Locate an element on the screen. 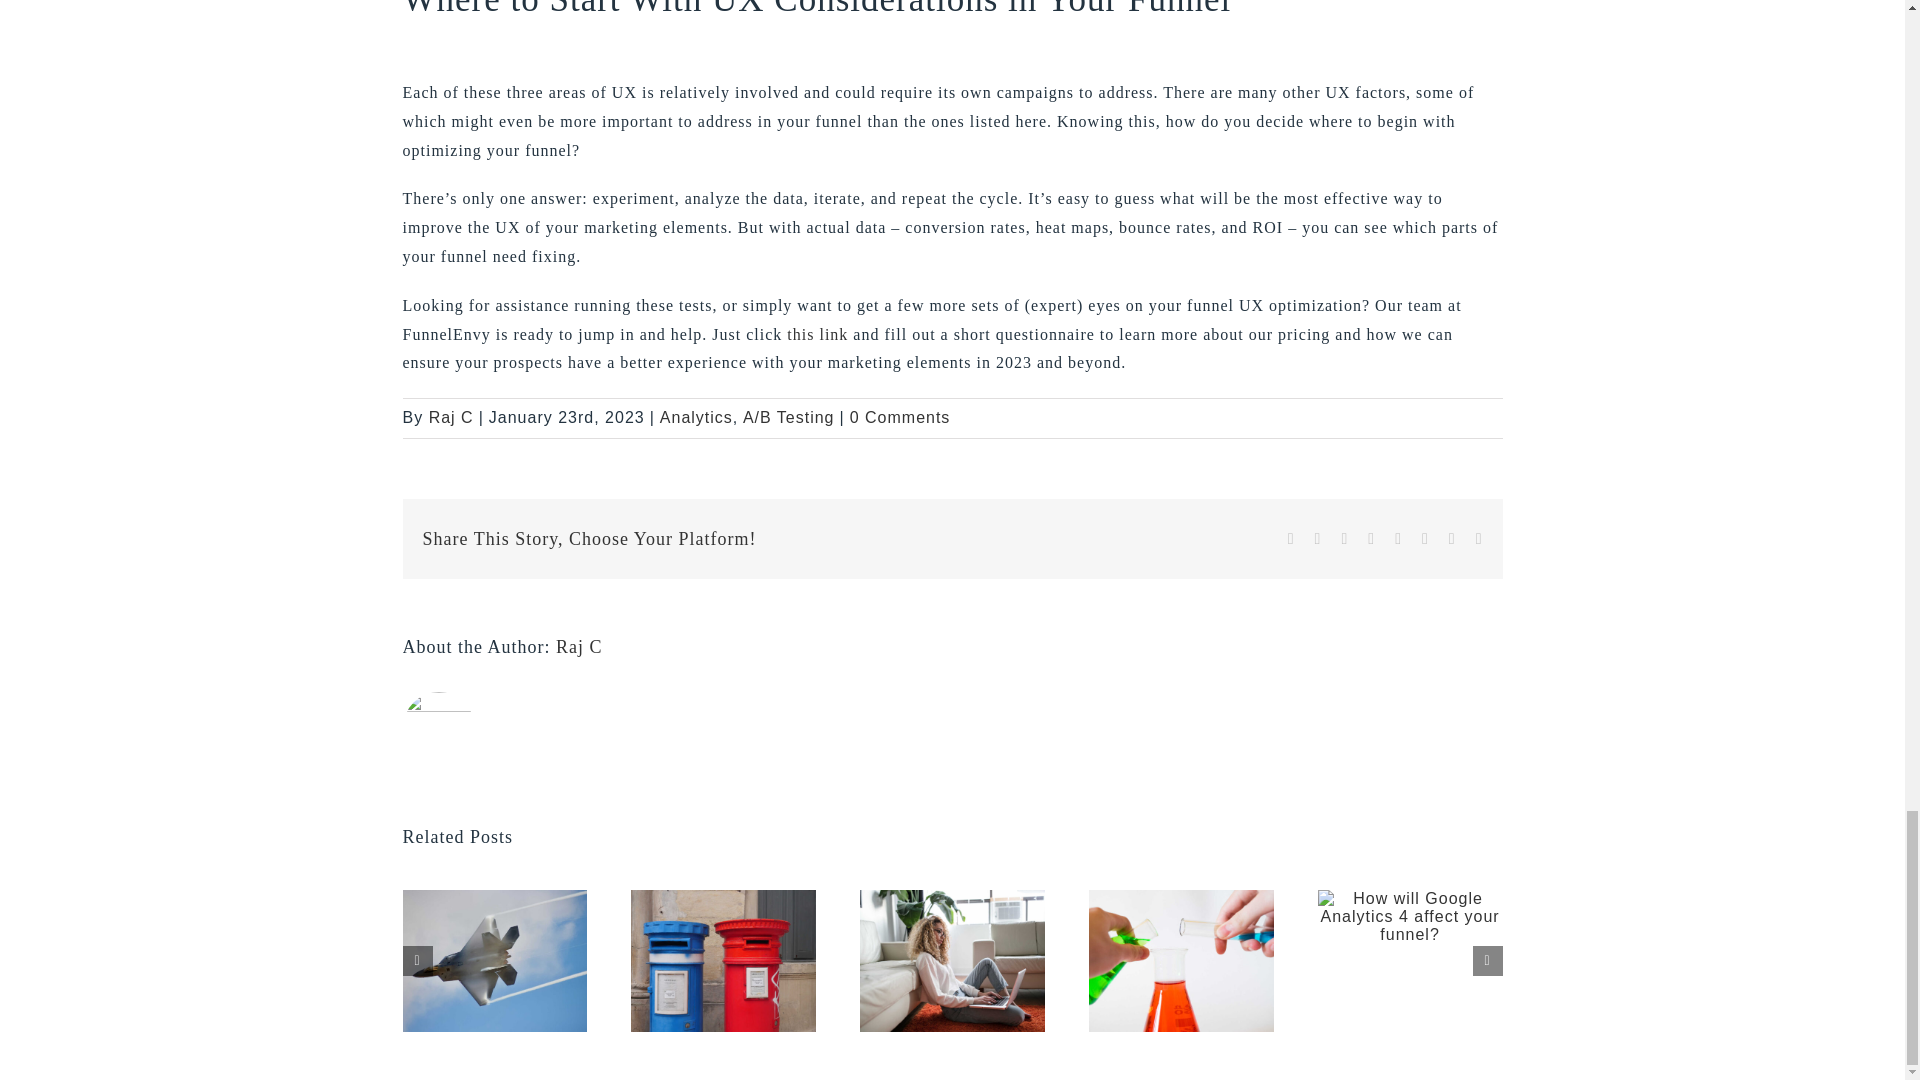 Image resolution: width=1920 pixels, height=1080 pixels. Posts by Raj C is located at coordinates (451, 417).